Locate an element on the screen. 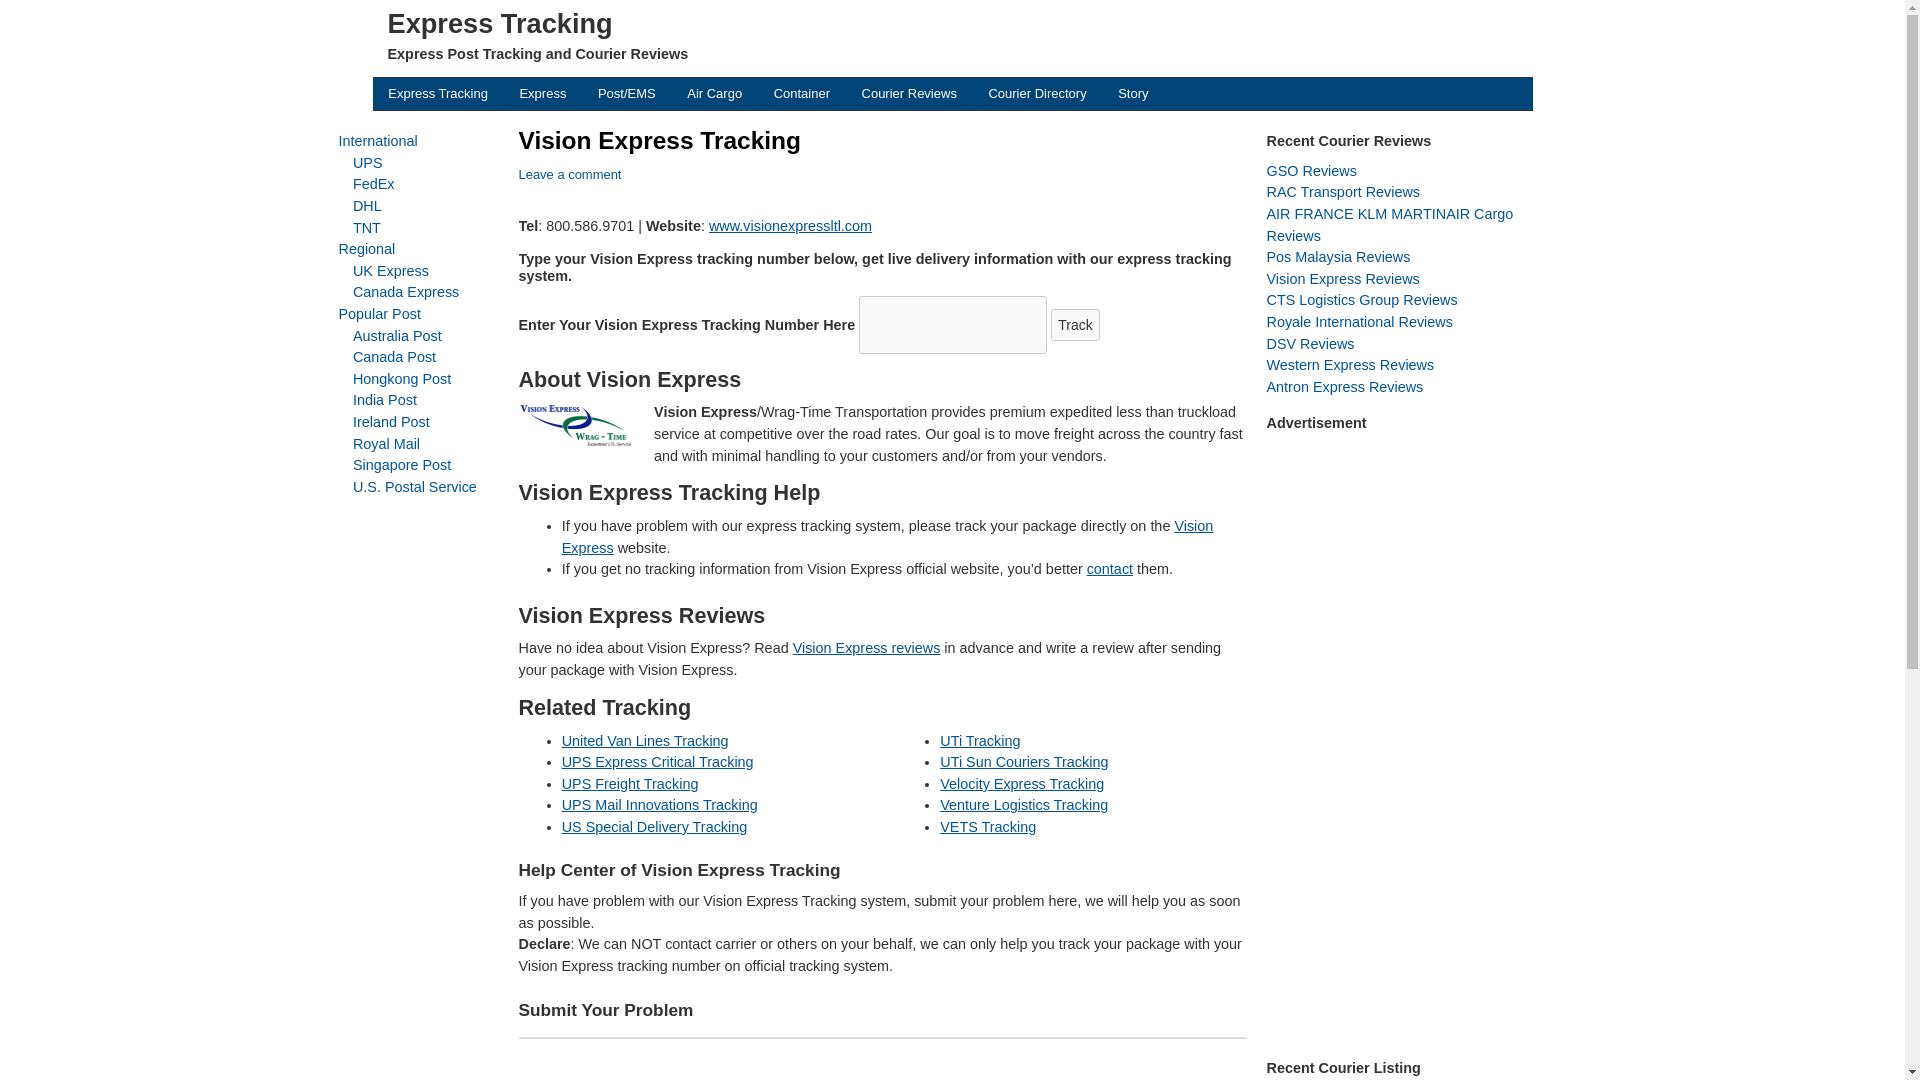 The width and height of the screenshot is (1920, 1080). UPS Express Critical Tracking is located at coordinates (658, 762).